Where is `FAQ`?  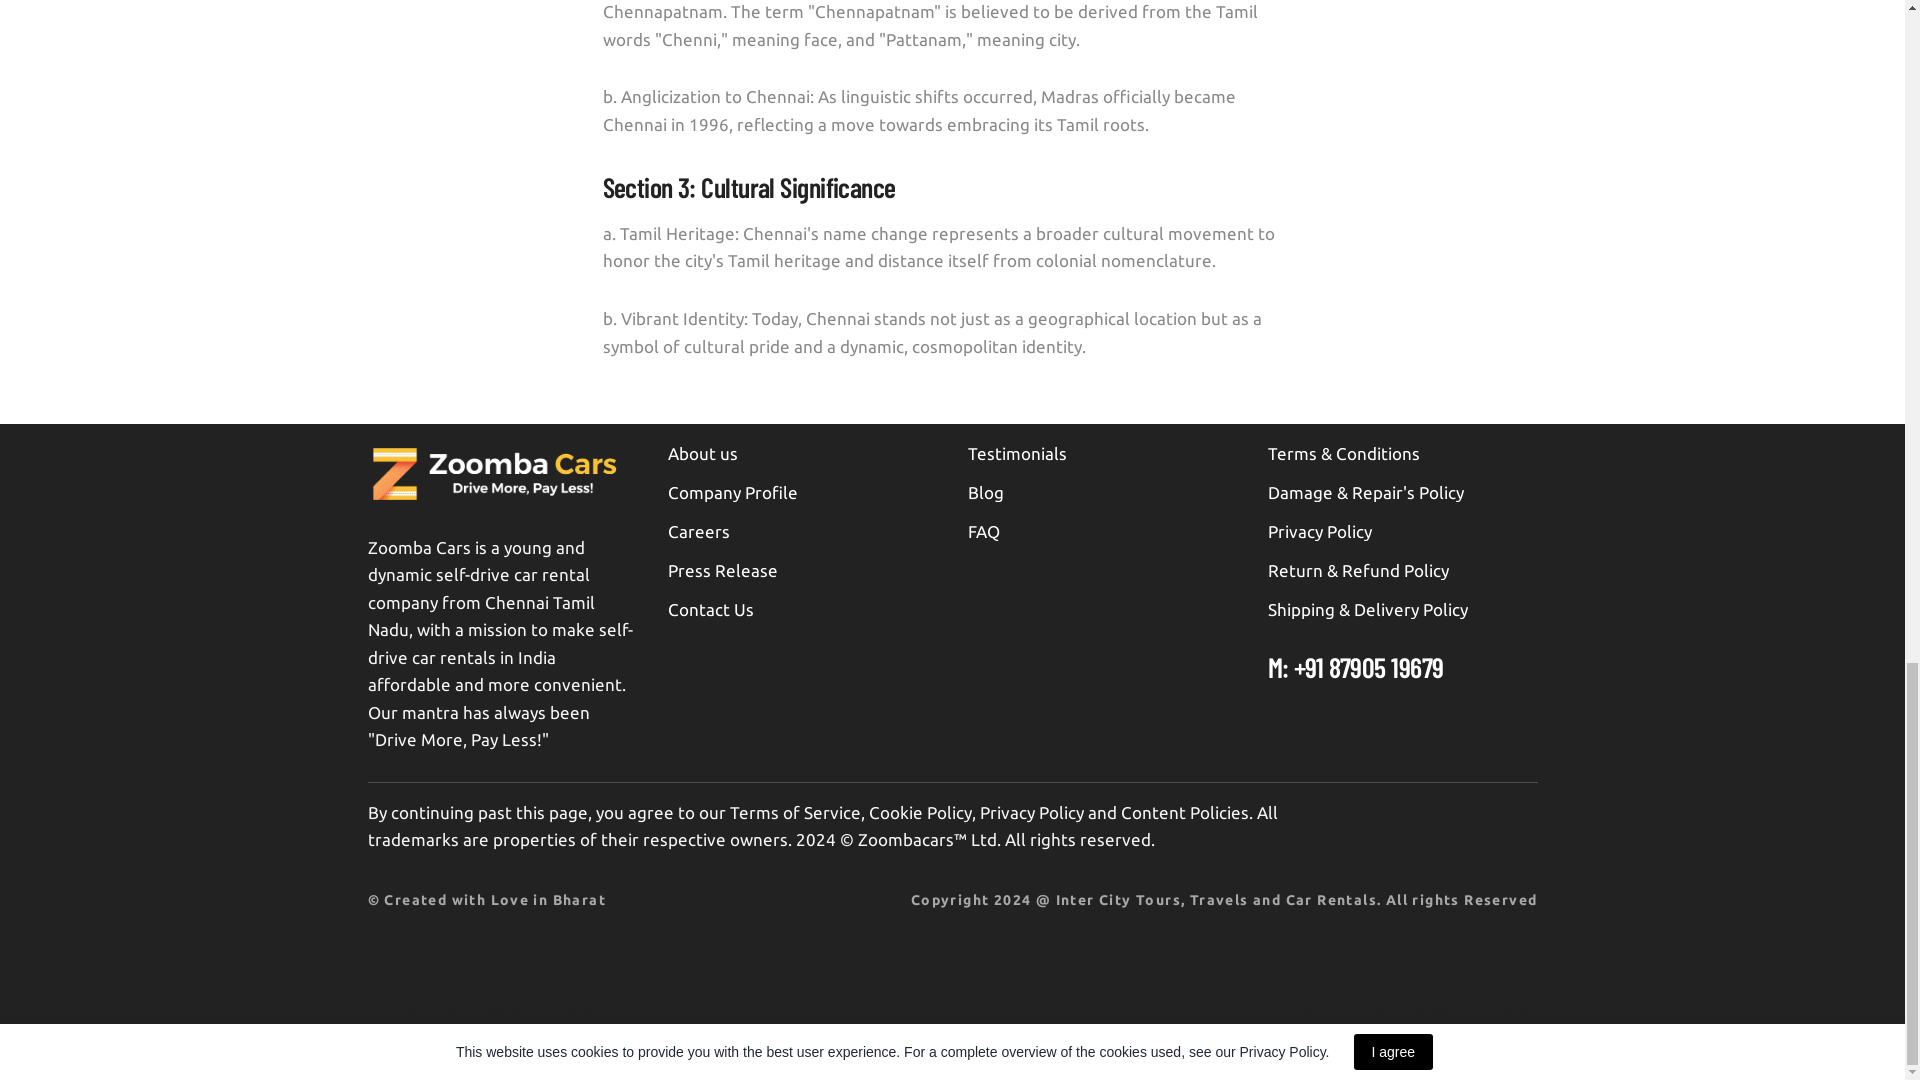 FAQ is located at coordinates (984, 531).